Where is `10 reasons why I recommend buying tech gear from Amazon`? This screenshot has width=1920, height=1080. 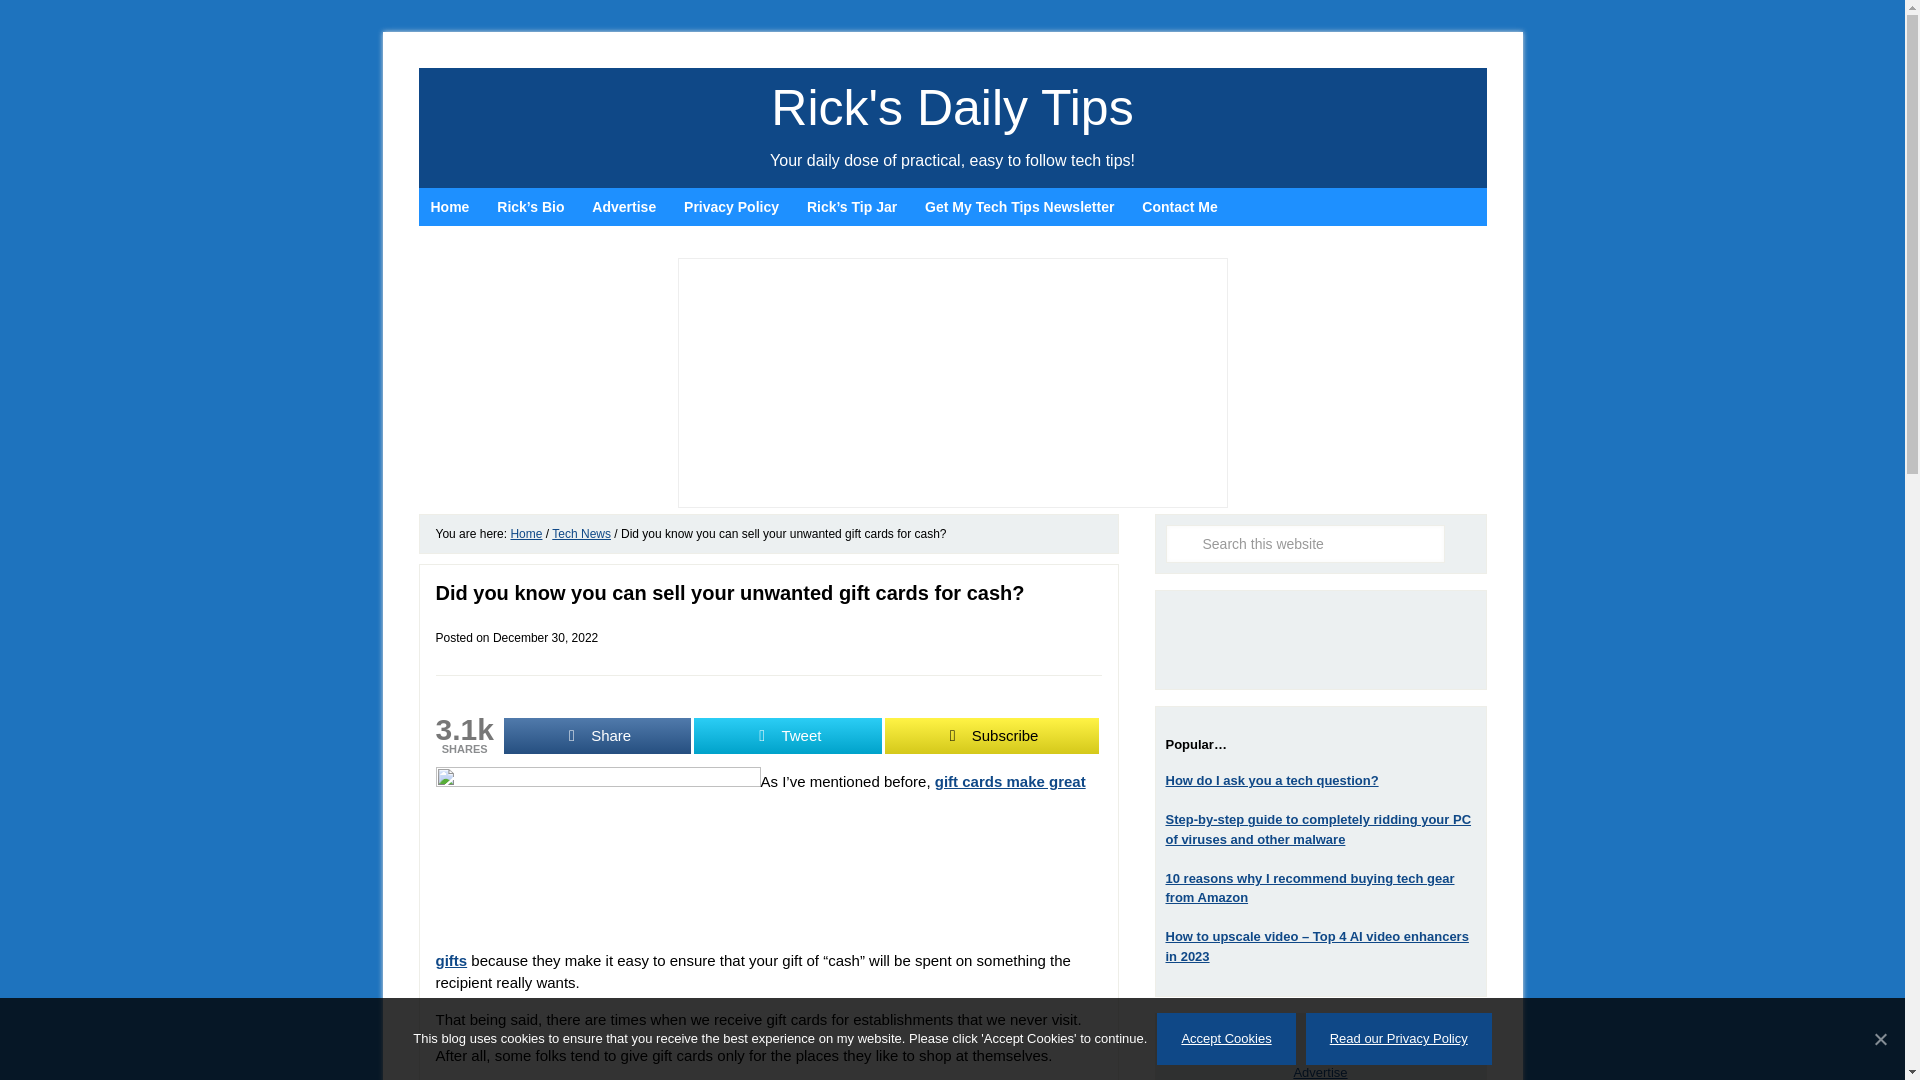
10 reasons why I recommend buying tech gear from Amazon is located at coordinates (1310, 888).